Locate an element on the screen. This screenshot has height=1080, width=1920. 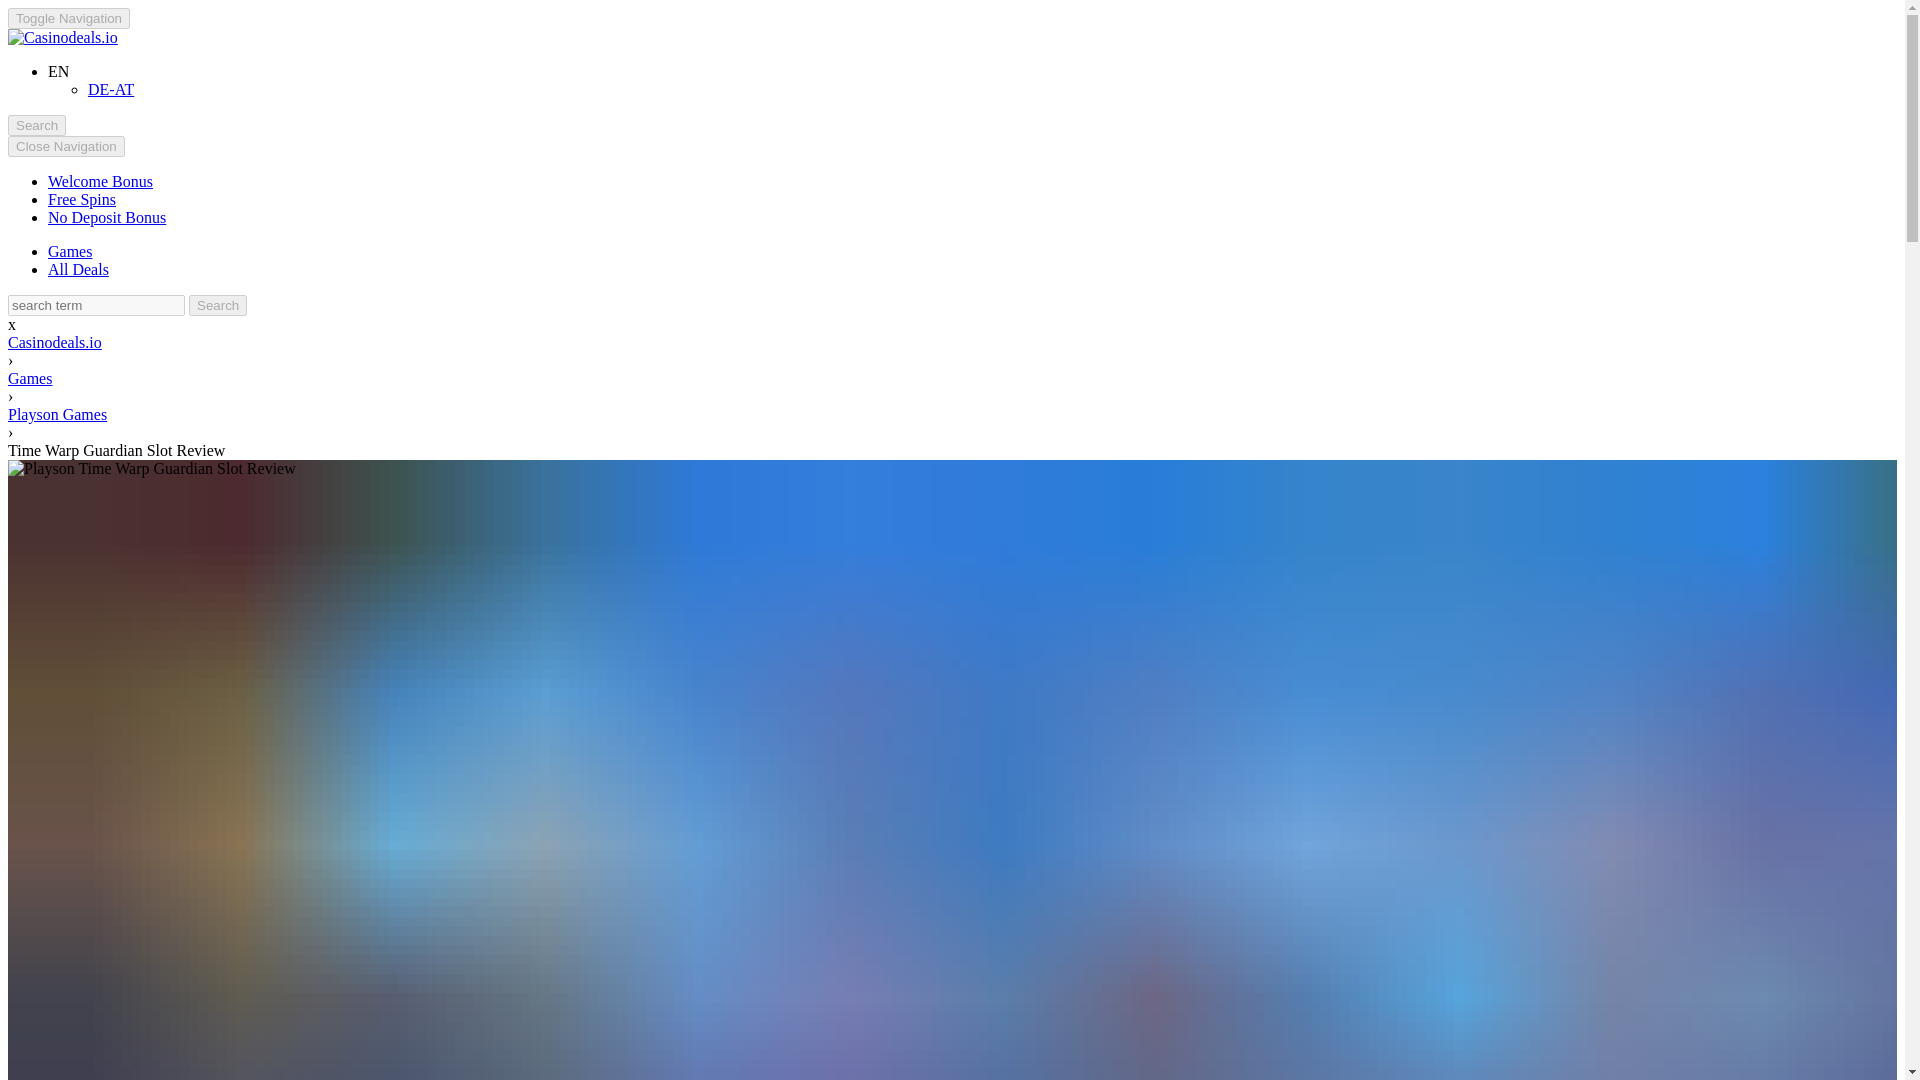
No Deposit Bonus is located at coordinates (106, 217).